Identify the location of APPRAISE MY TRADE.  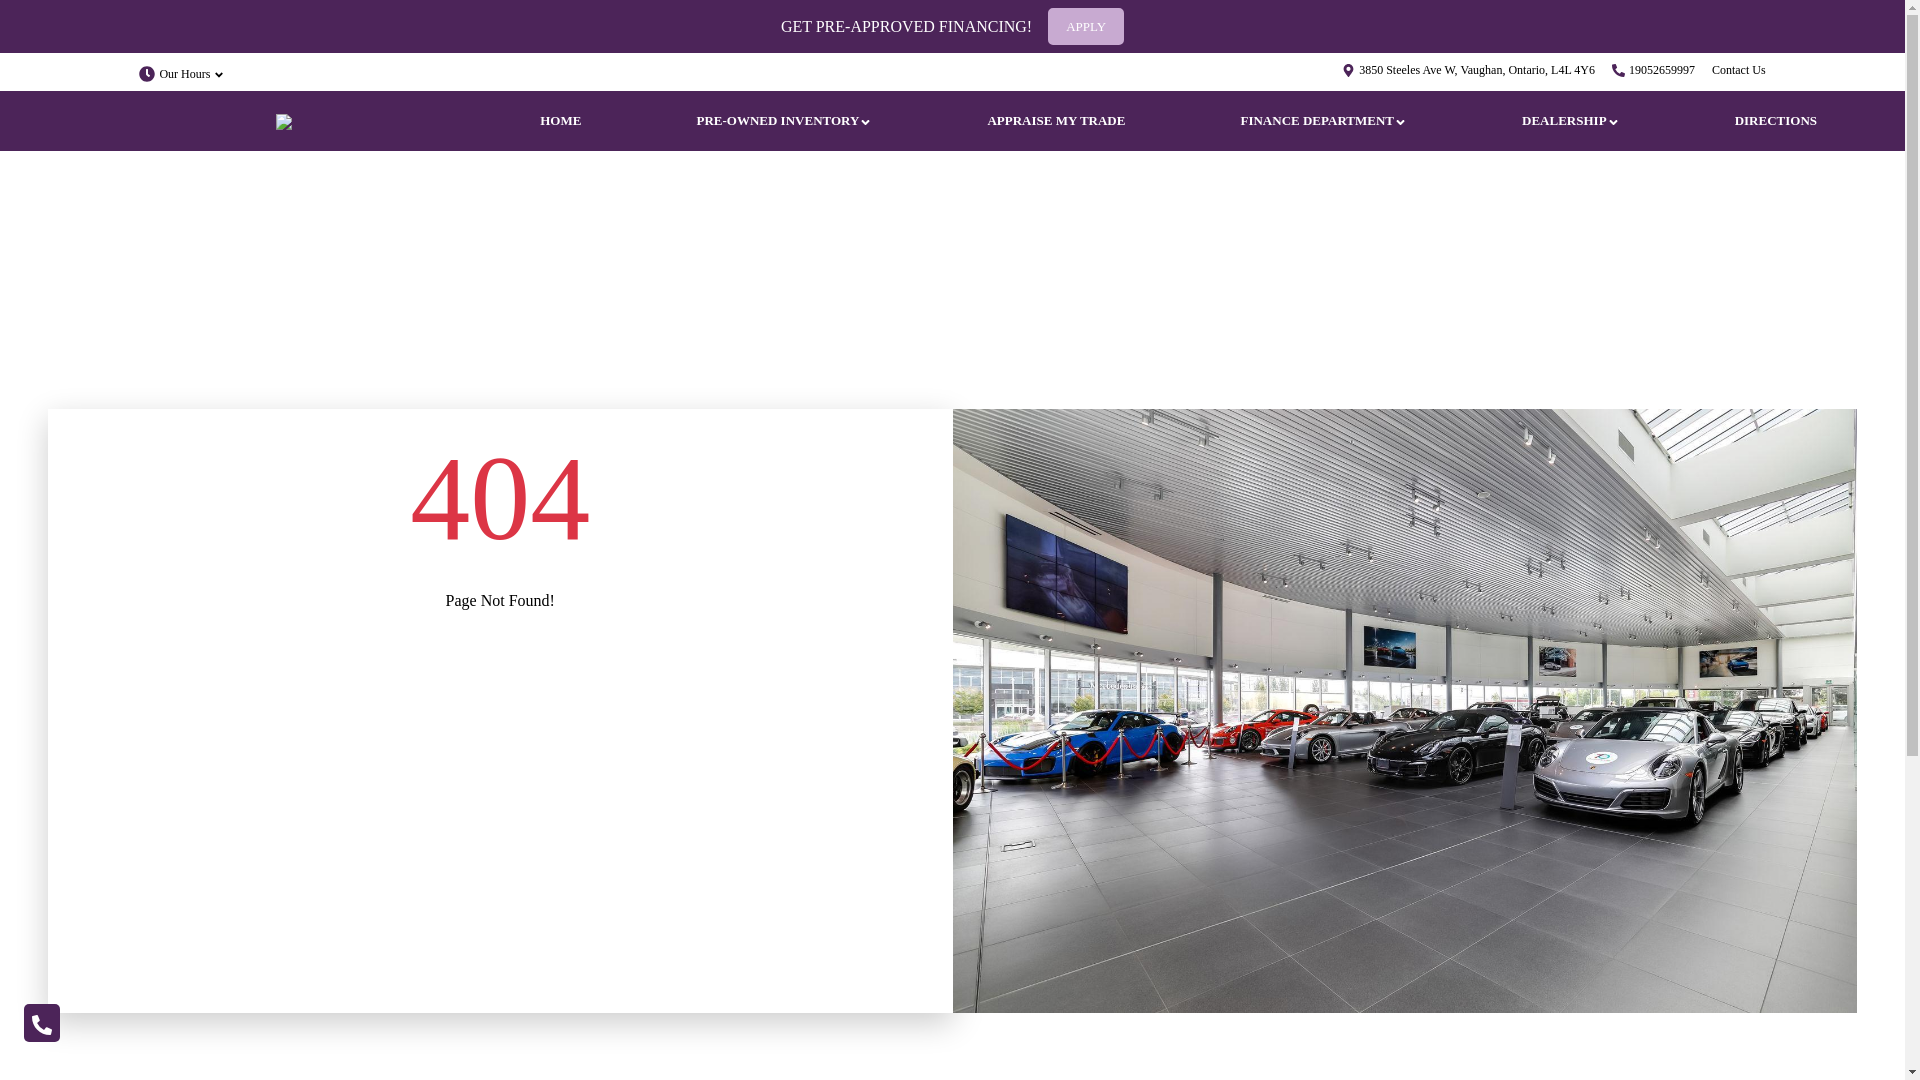
(1056, 121).